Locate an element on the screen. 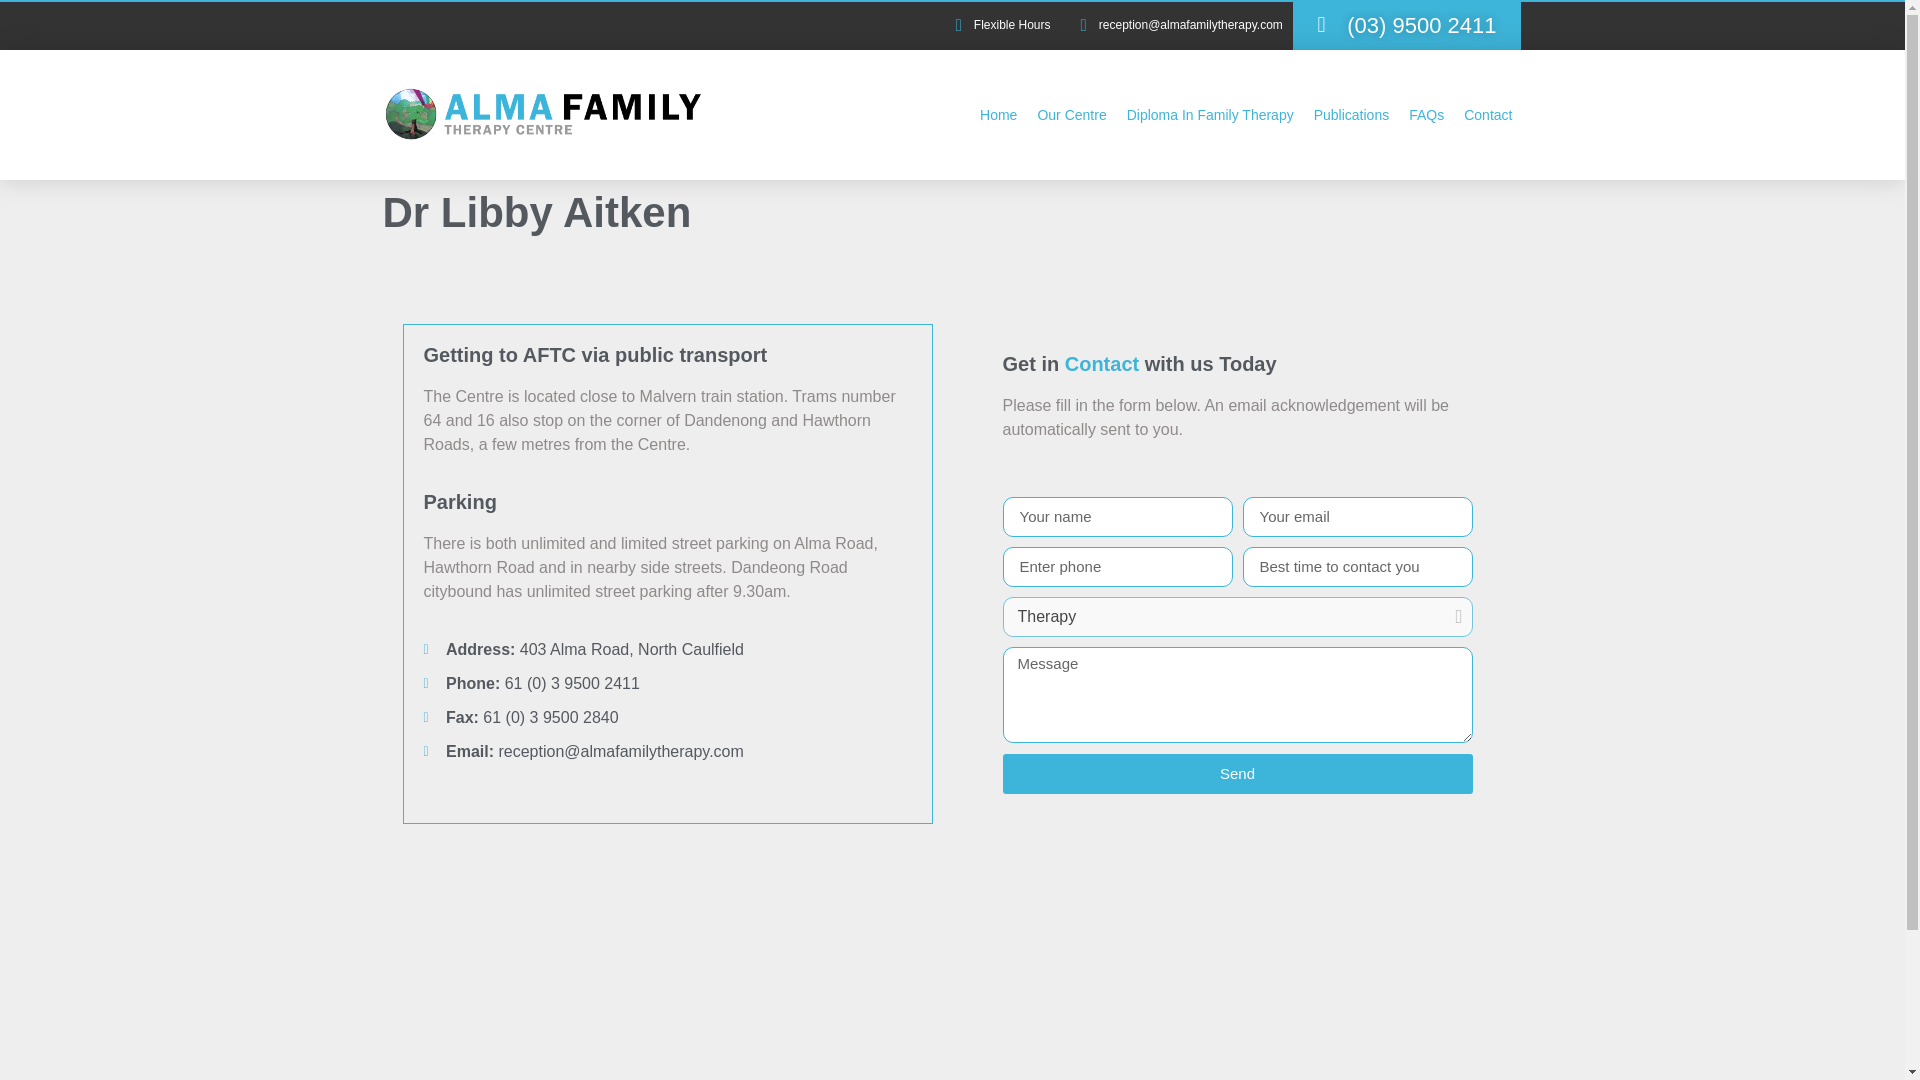  Home is located at coordinates (998, 114).